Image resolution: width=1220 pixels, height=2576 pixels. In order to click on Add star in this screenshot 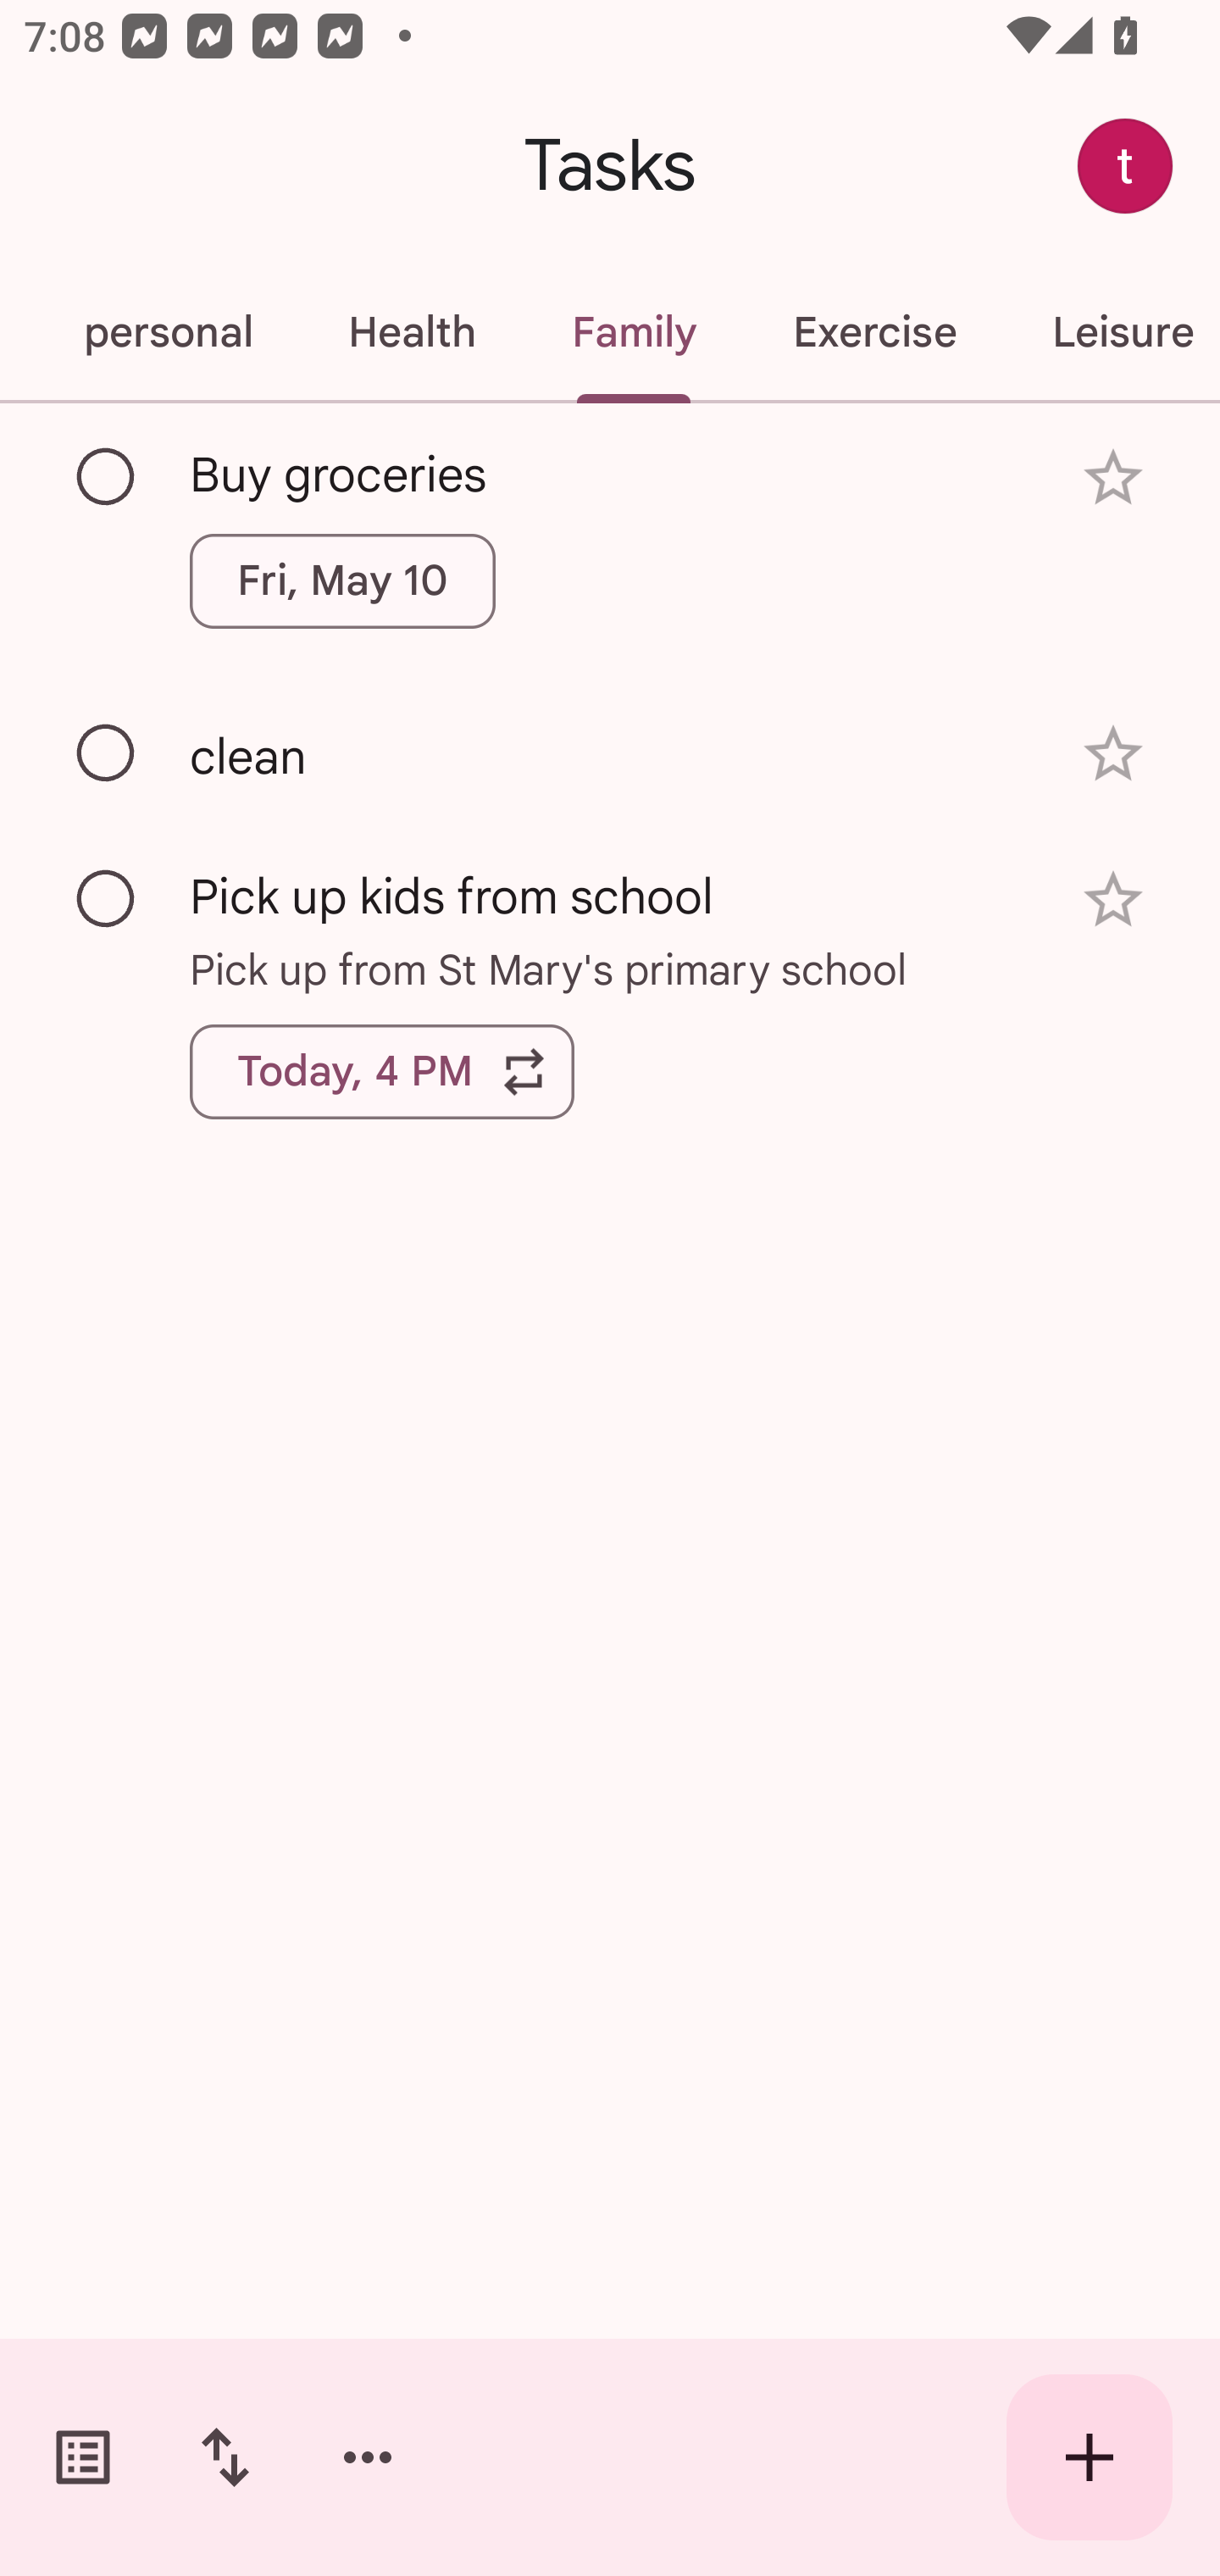, I will do `click(1113, 900)`.